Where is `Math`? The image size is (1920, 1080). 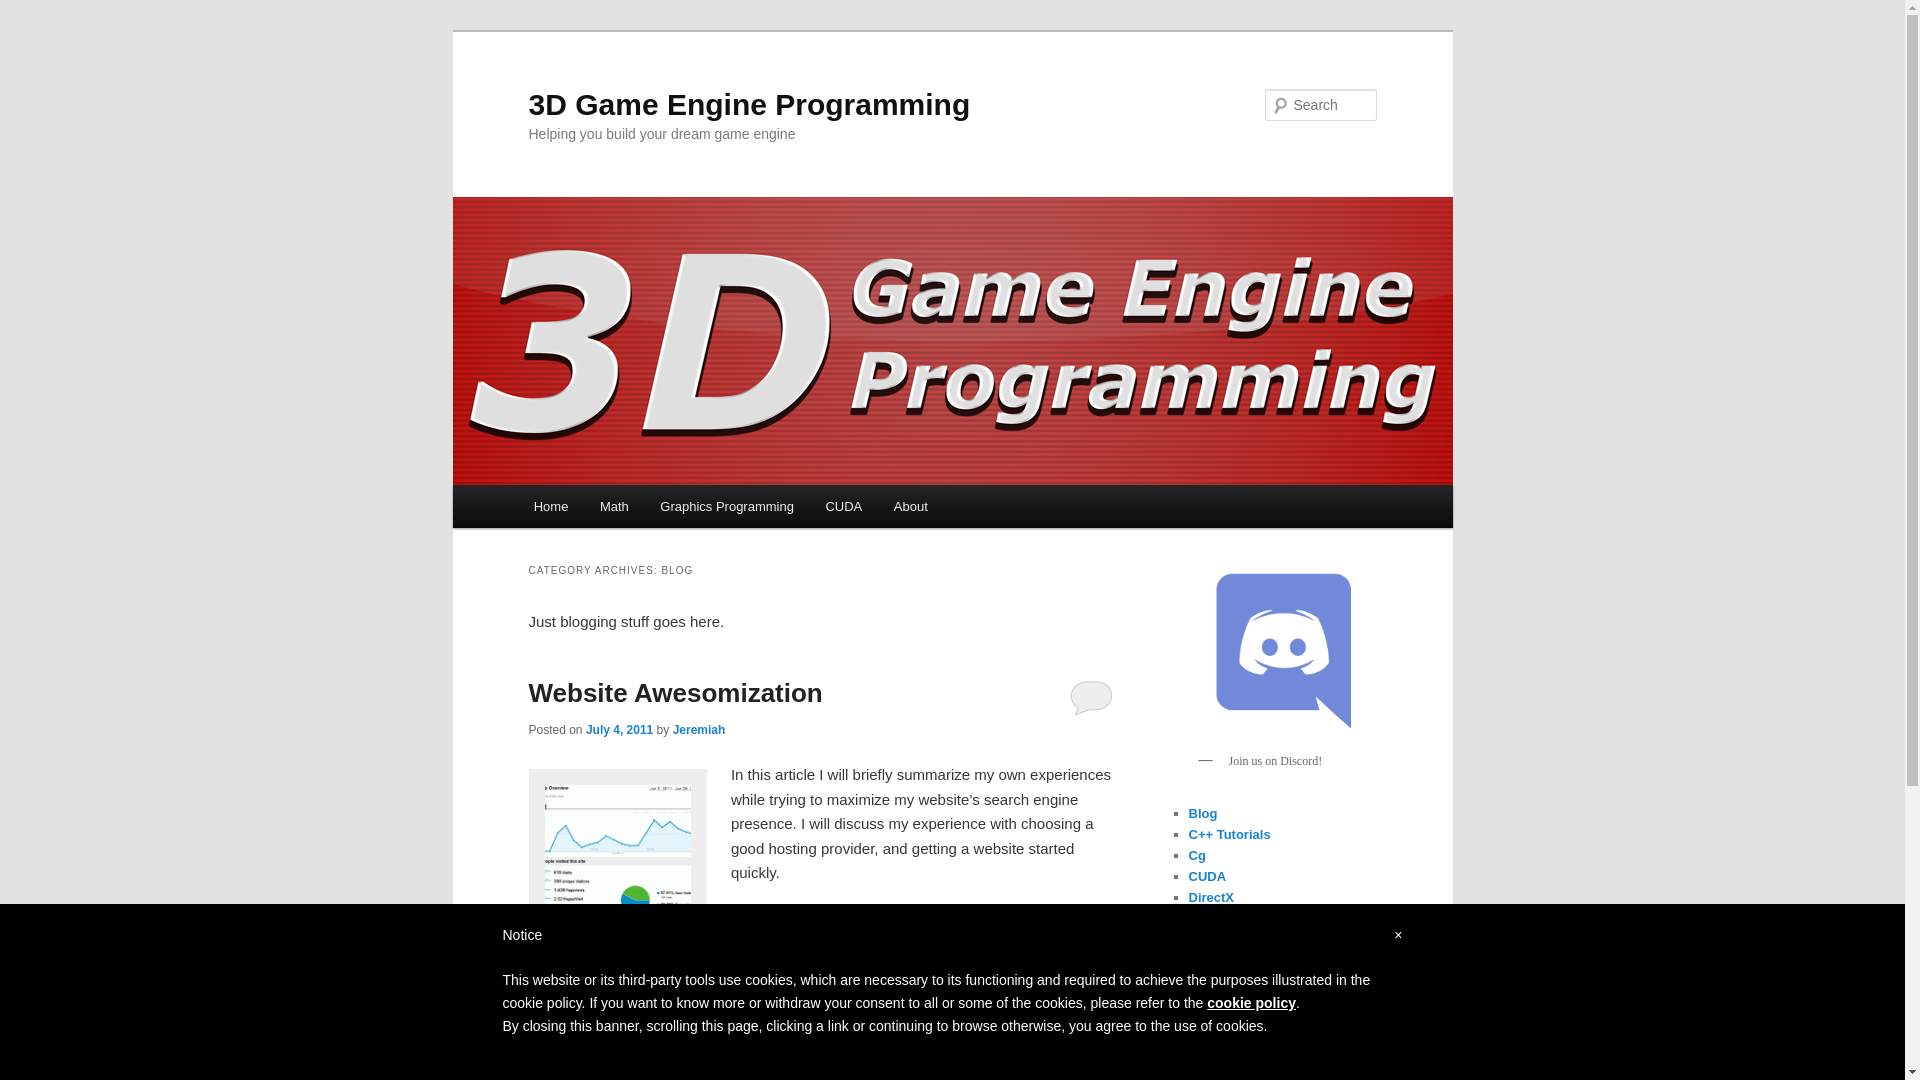 Math is located at coordinates (614, 506).